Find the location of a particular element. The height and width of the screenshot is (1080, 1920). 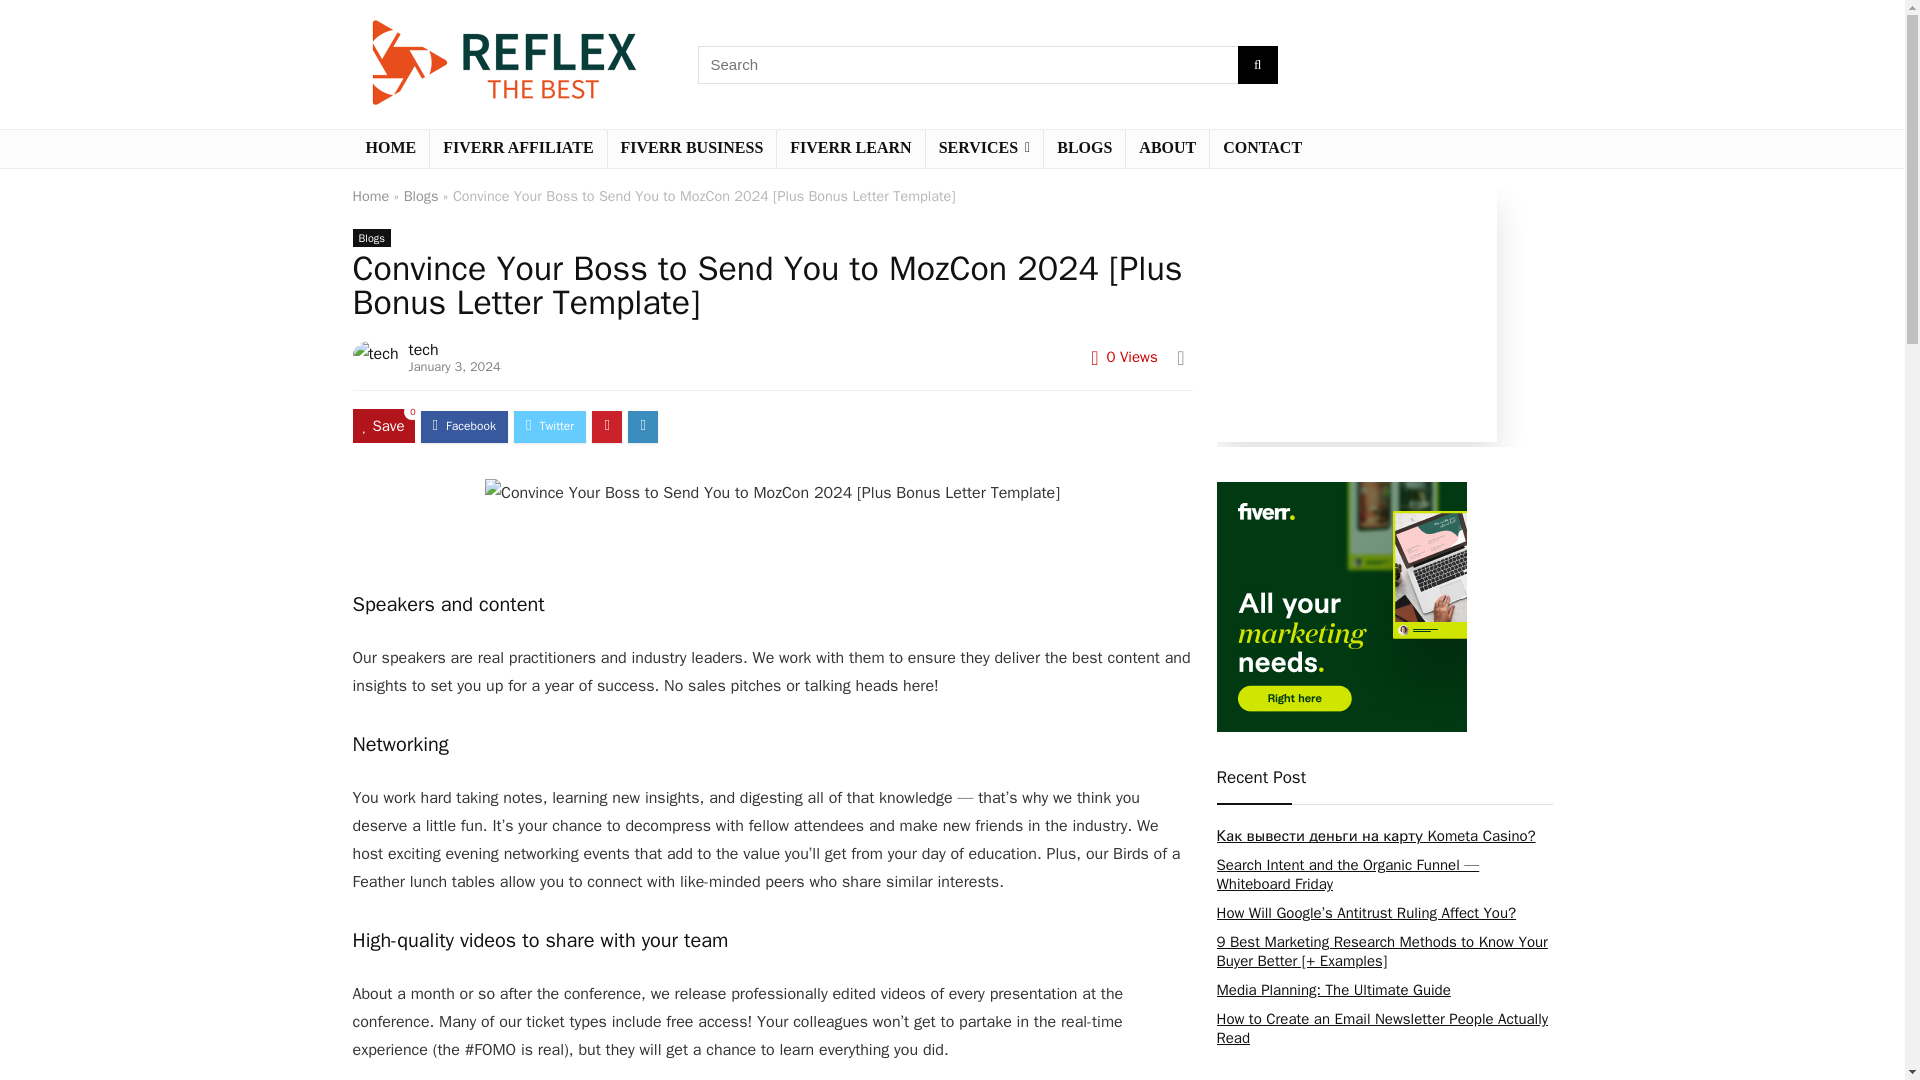

ABOUT is located at coordinates (1167, 148).